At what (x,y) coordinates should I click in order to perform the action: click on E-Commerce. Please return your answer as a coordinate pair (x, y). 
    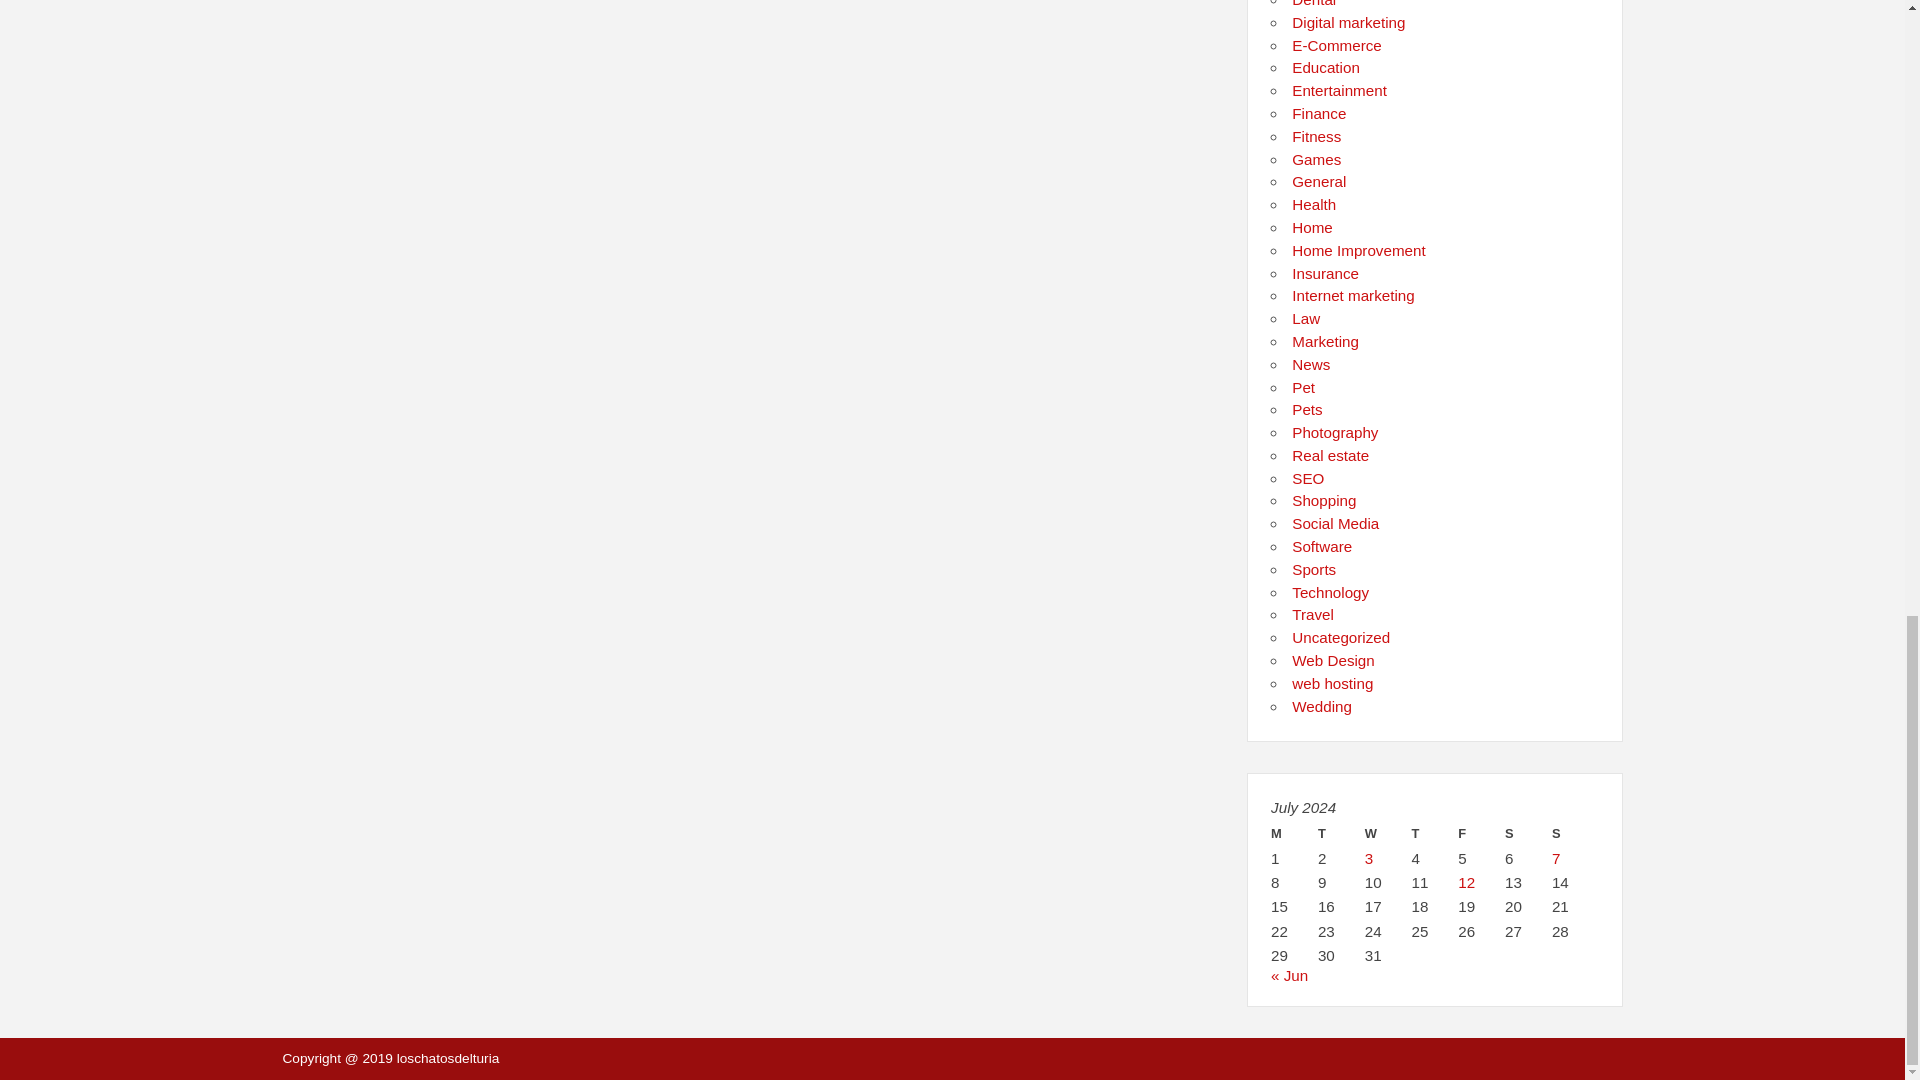
    Looking at the image, I should click on (1336, 45).